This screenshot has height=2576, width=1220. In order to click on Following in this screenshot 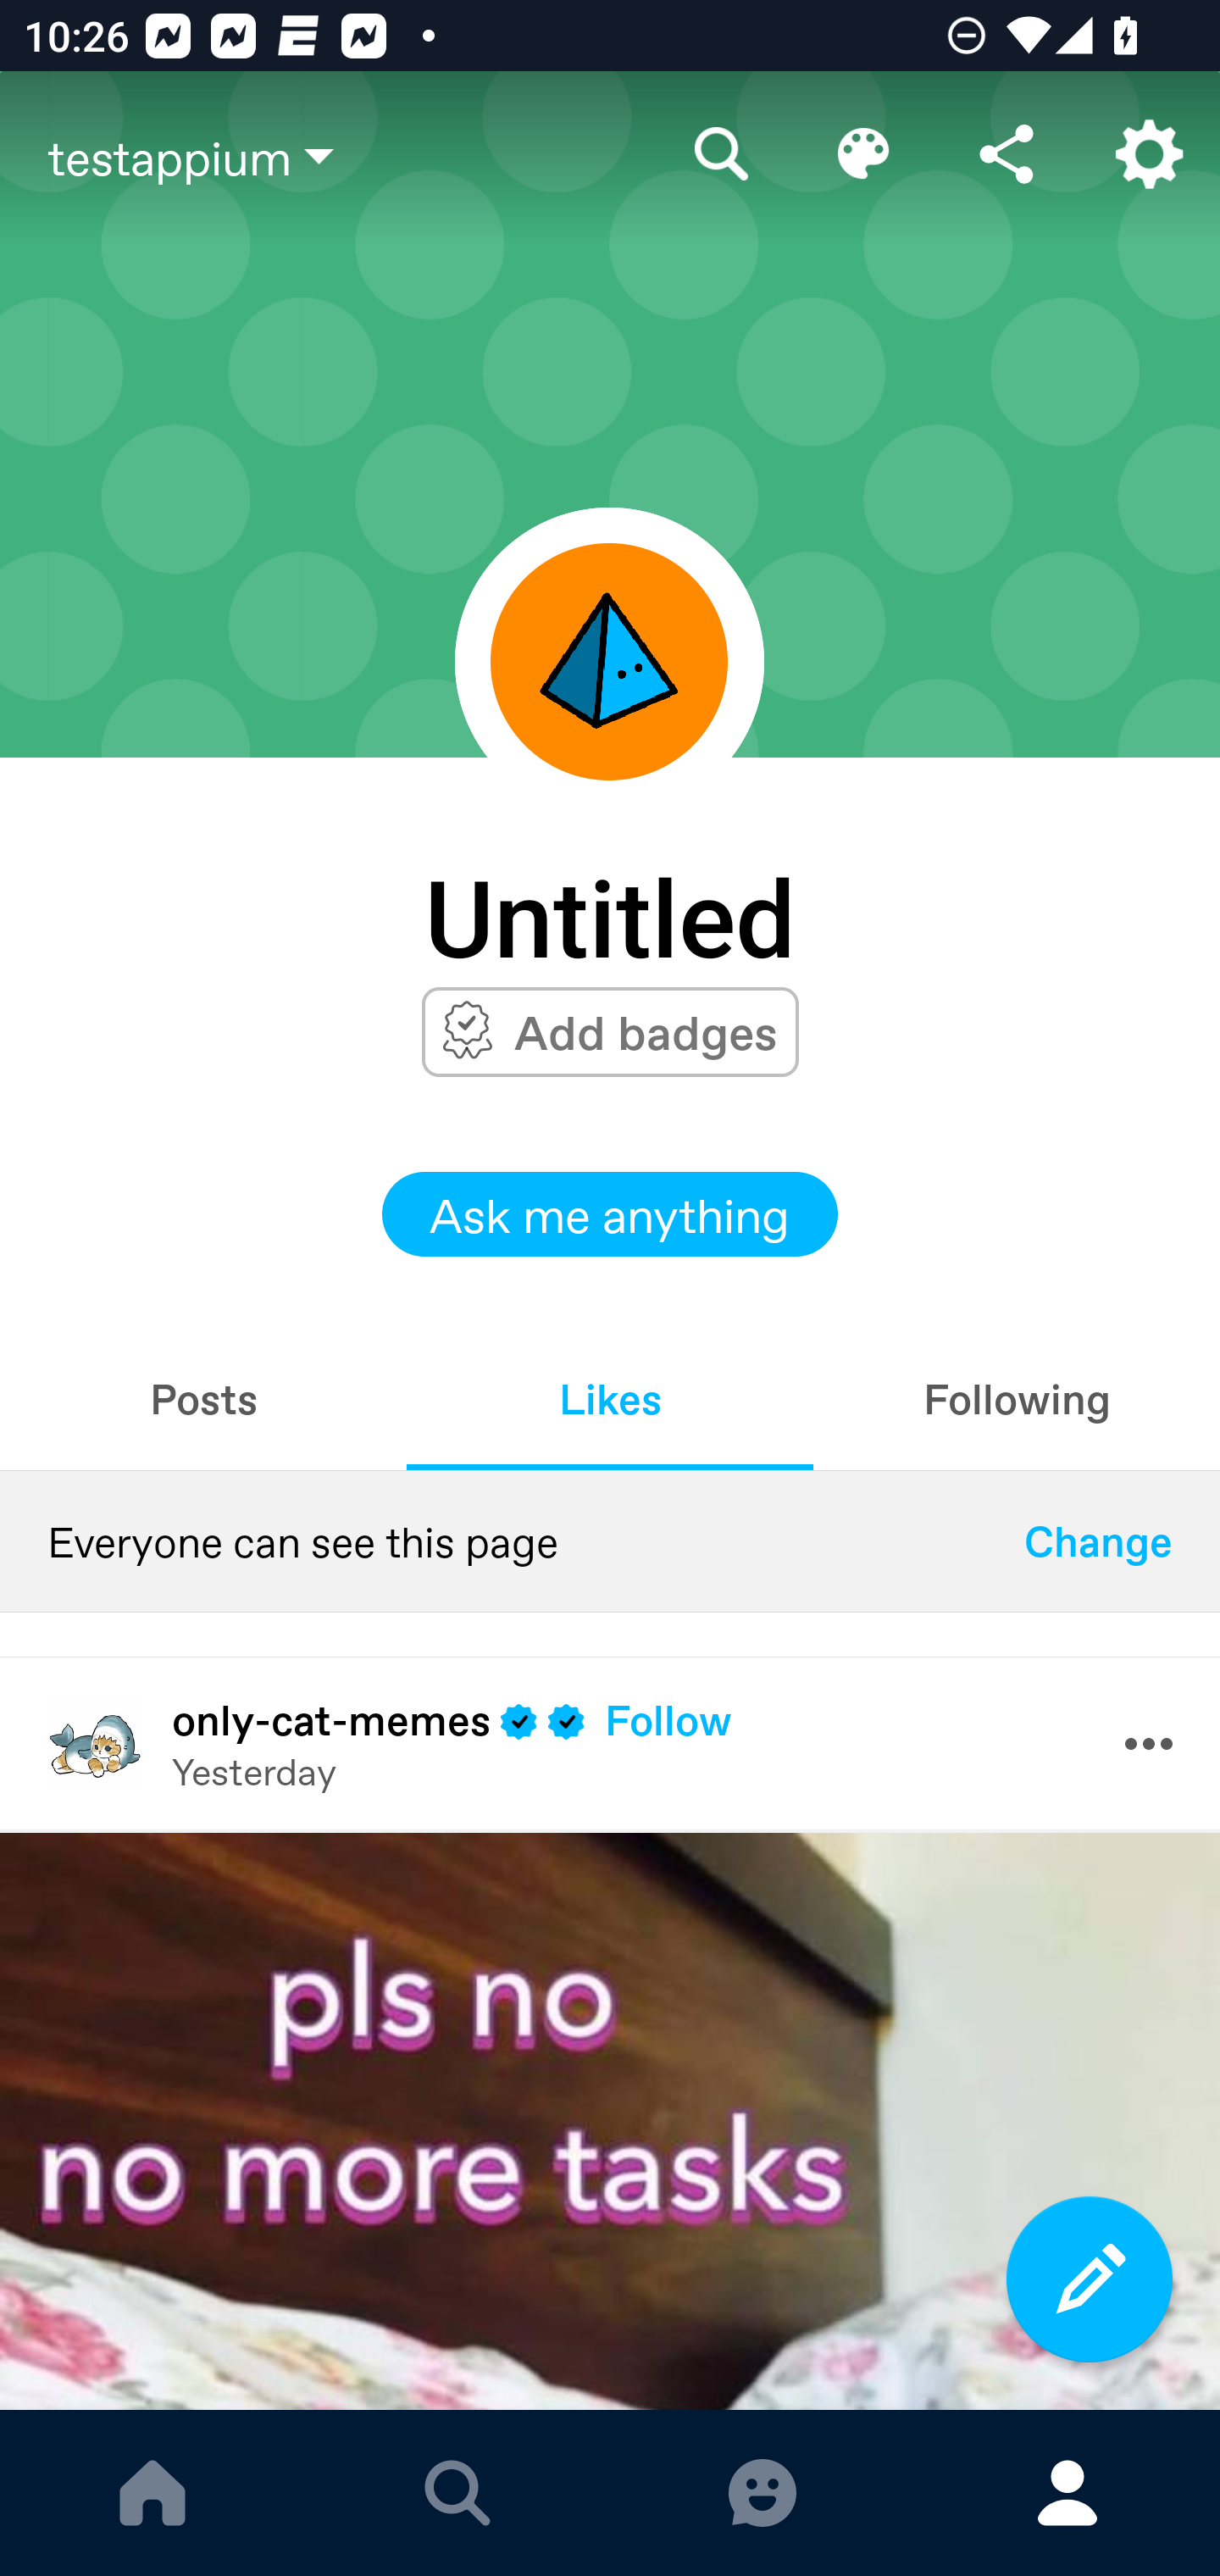, I will do `click(1017, 1398)`.